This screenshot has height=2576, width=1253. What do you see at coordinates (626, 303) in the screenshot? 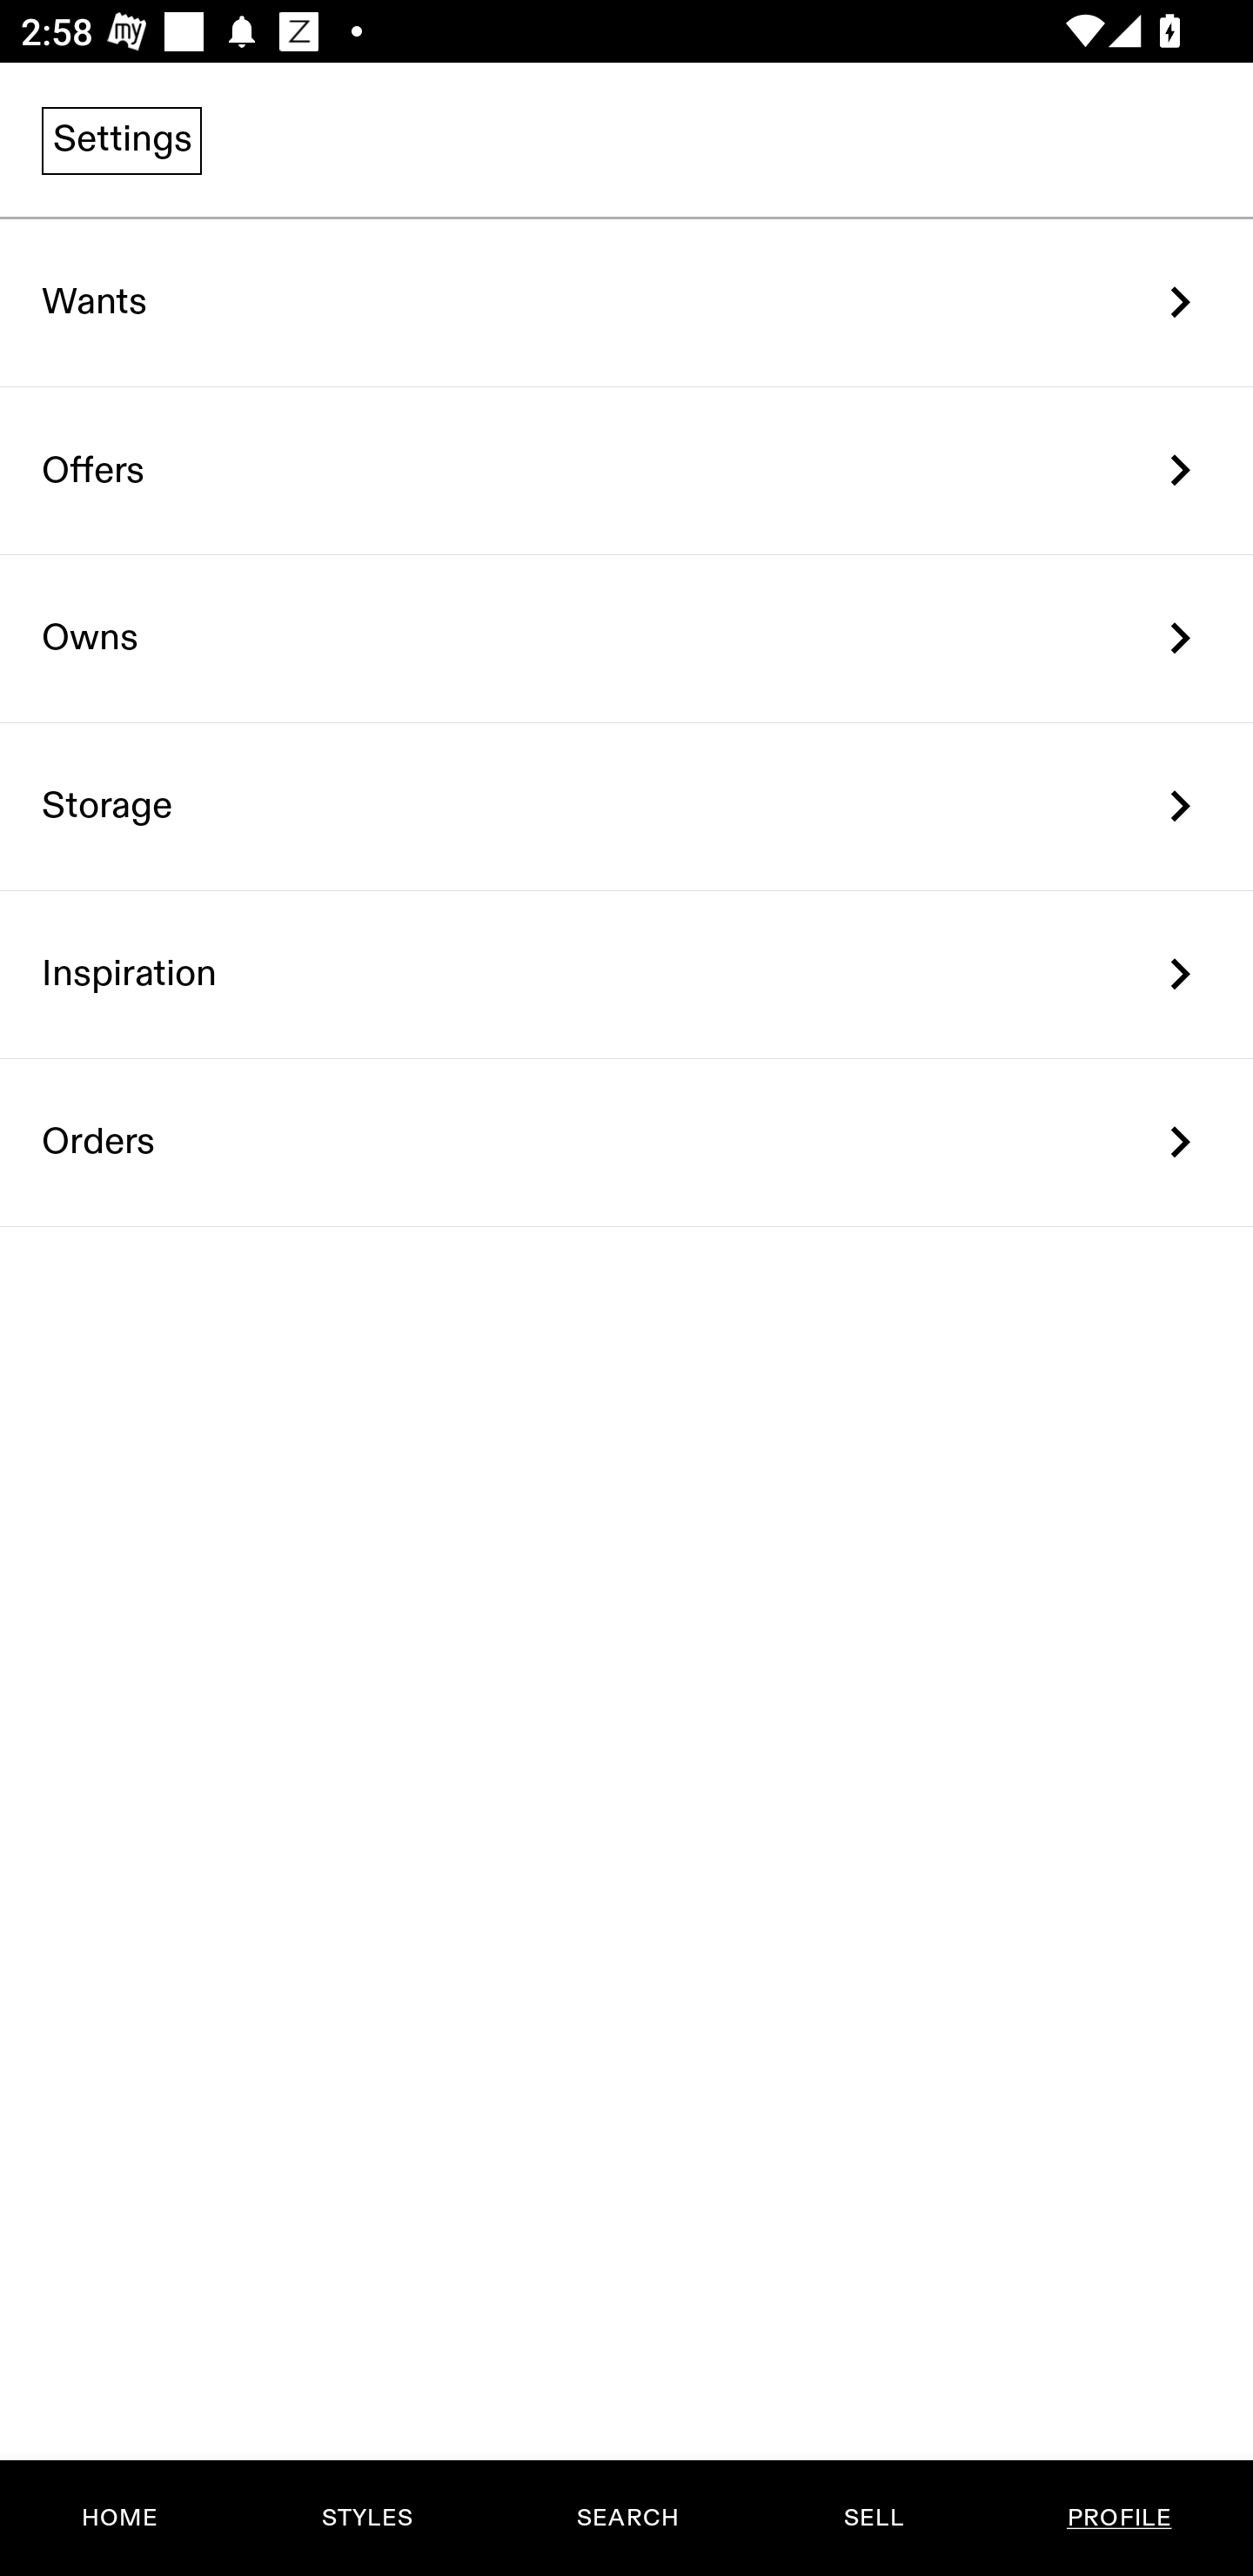
I see `Wants` at bounding box center [626, 303].